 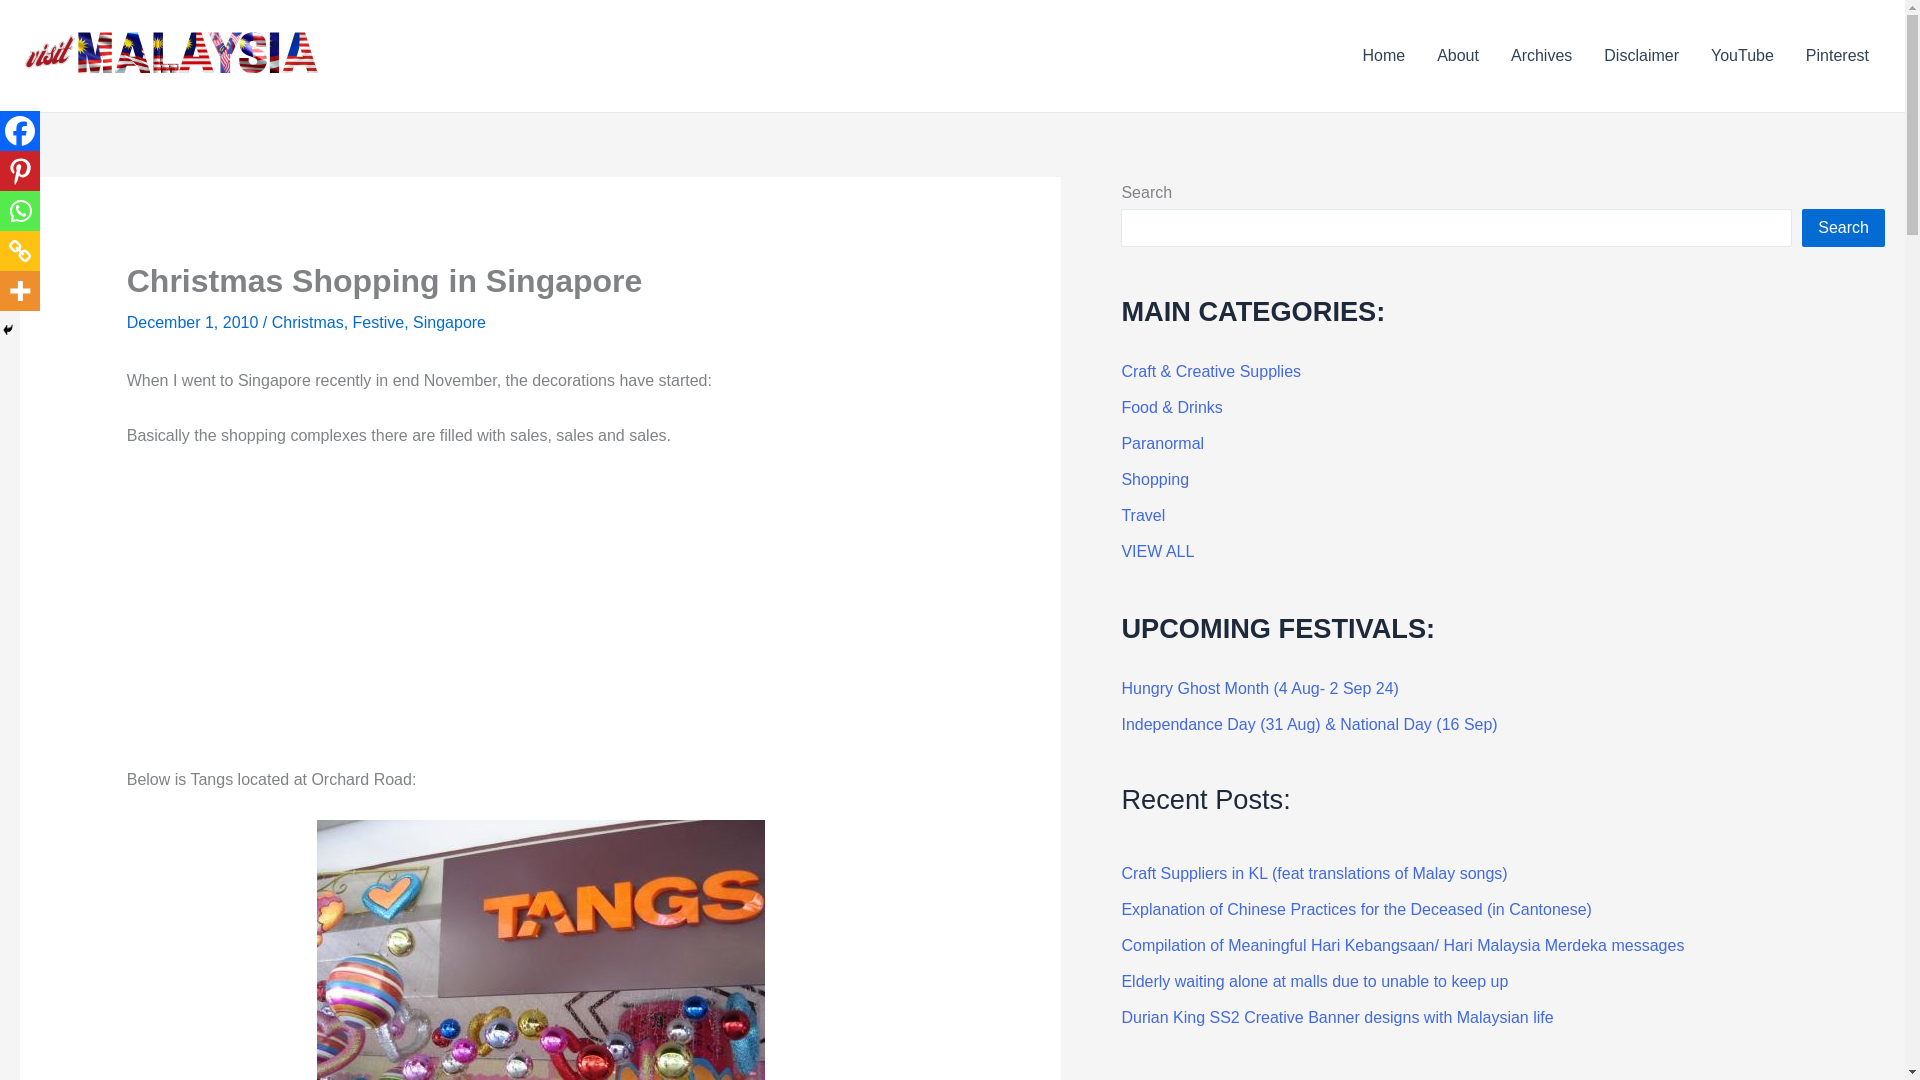 I want to click on YouTube, so click(x=1742, y=56).